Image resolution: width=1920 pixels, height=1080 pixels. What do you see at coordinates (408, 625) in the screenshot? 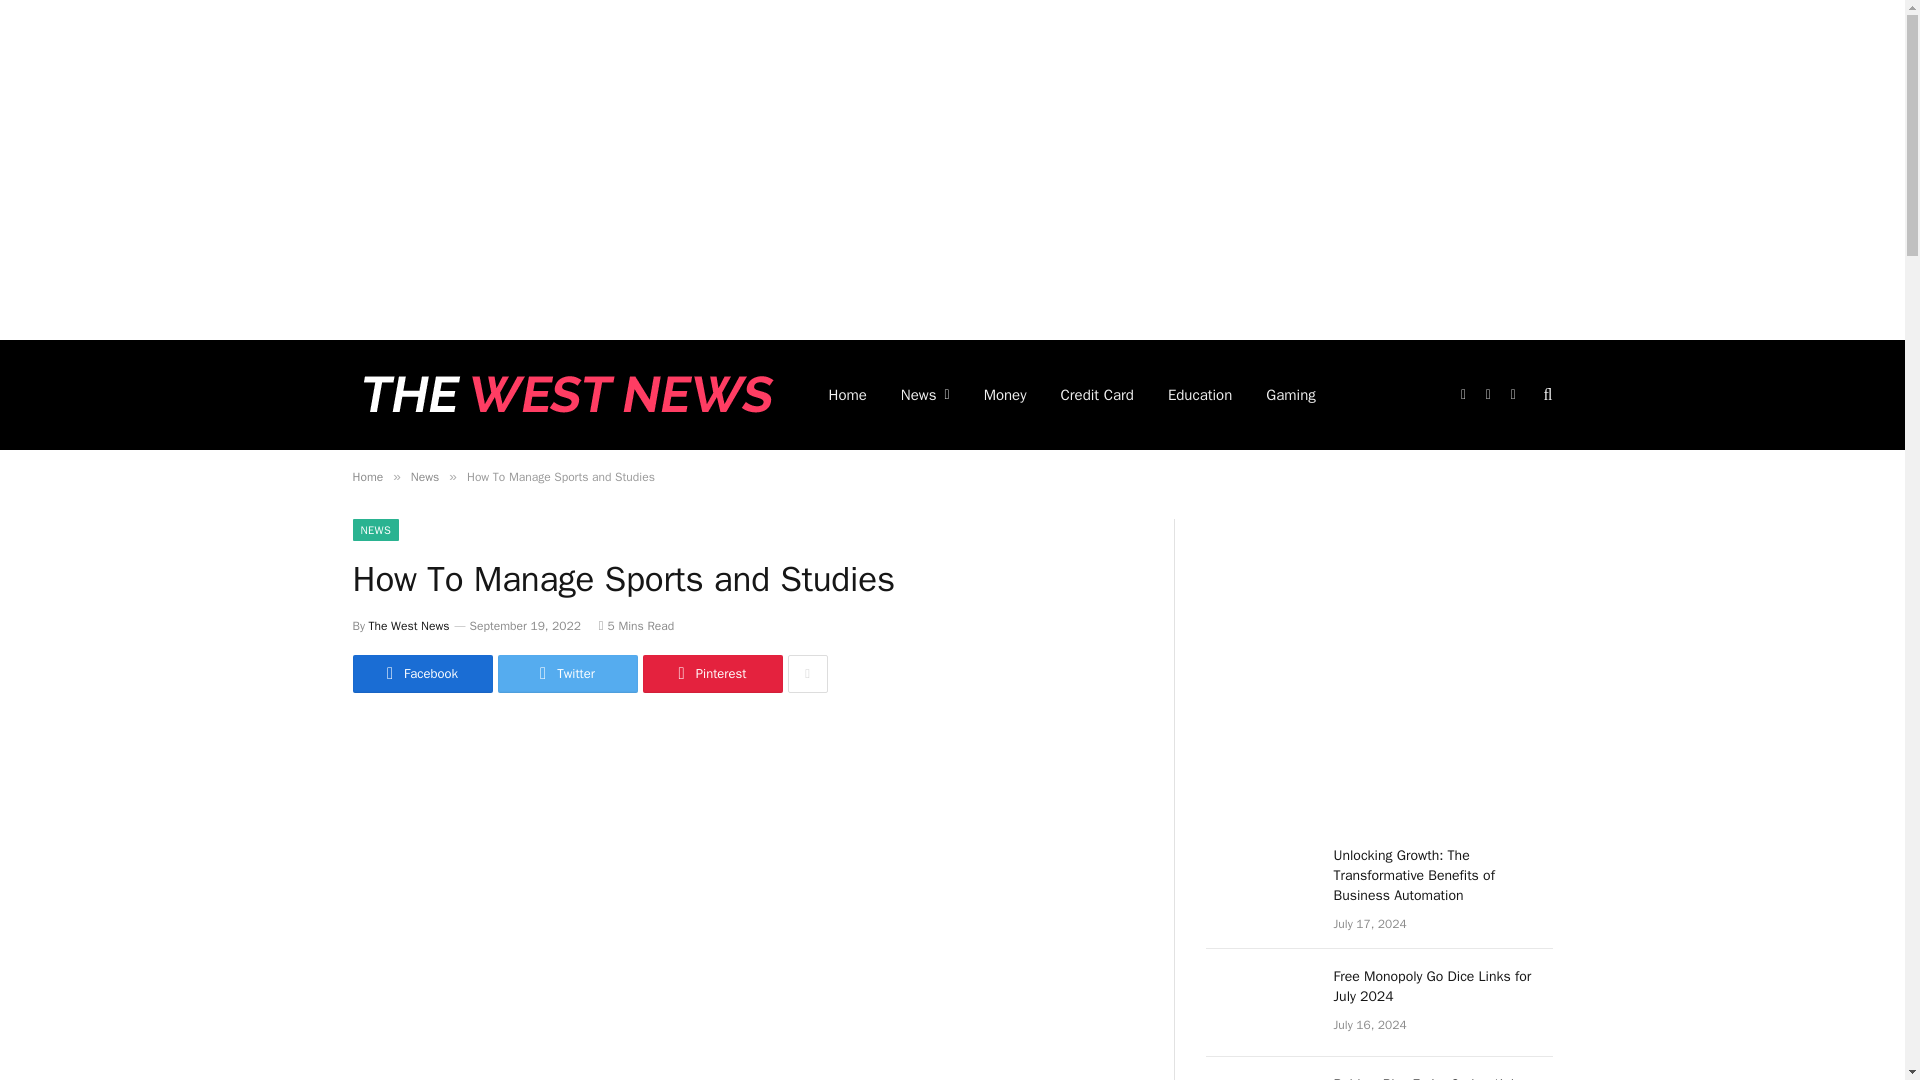
I see `Posts by The West News` at bounding box center [408, 625].